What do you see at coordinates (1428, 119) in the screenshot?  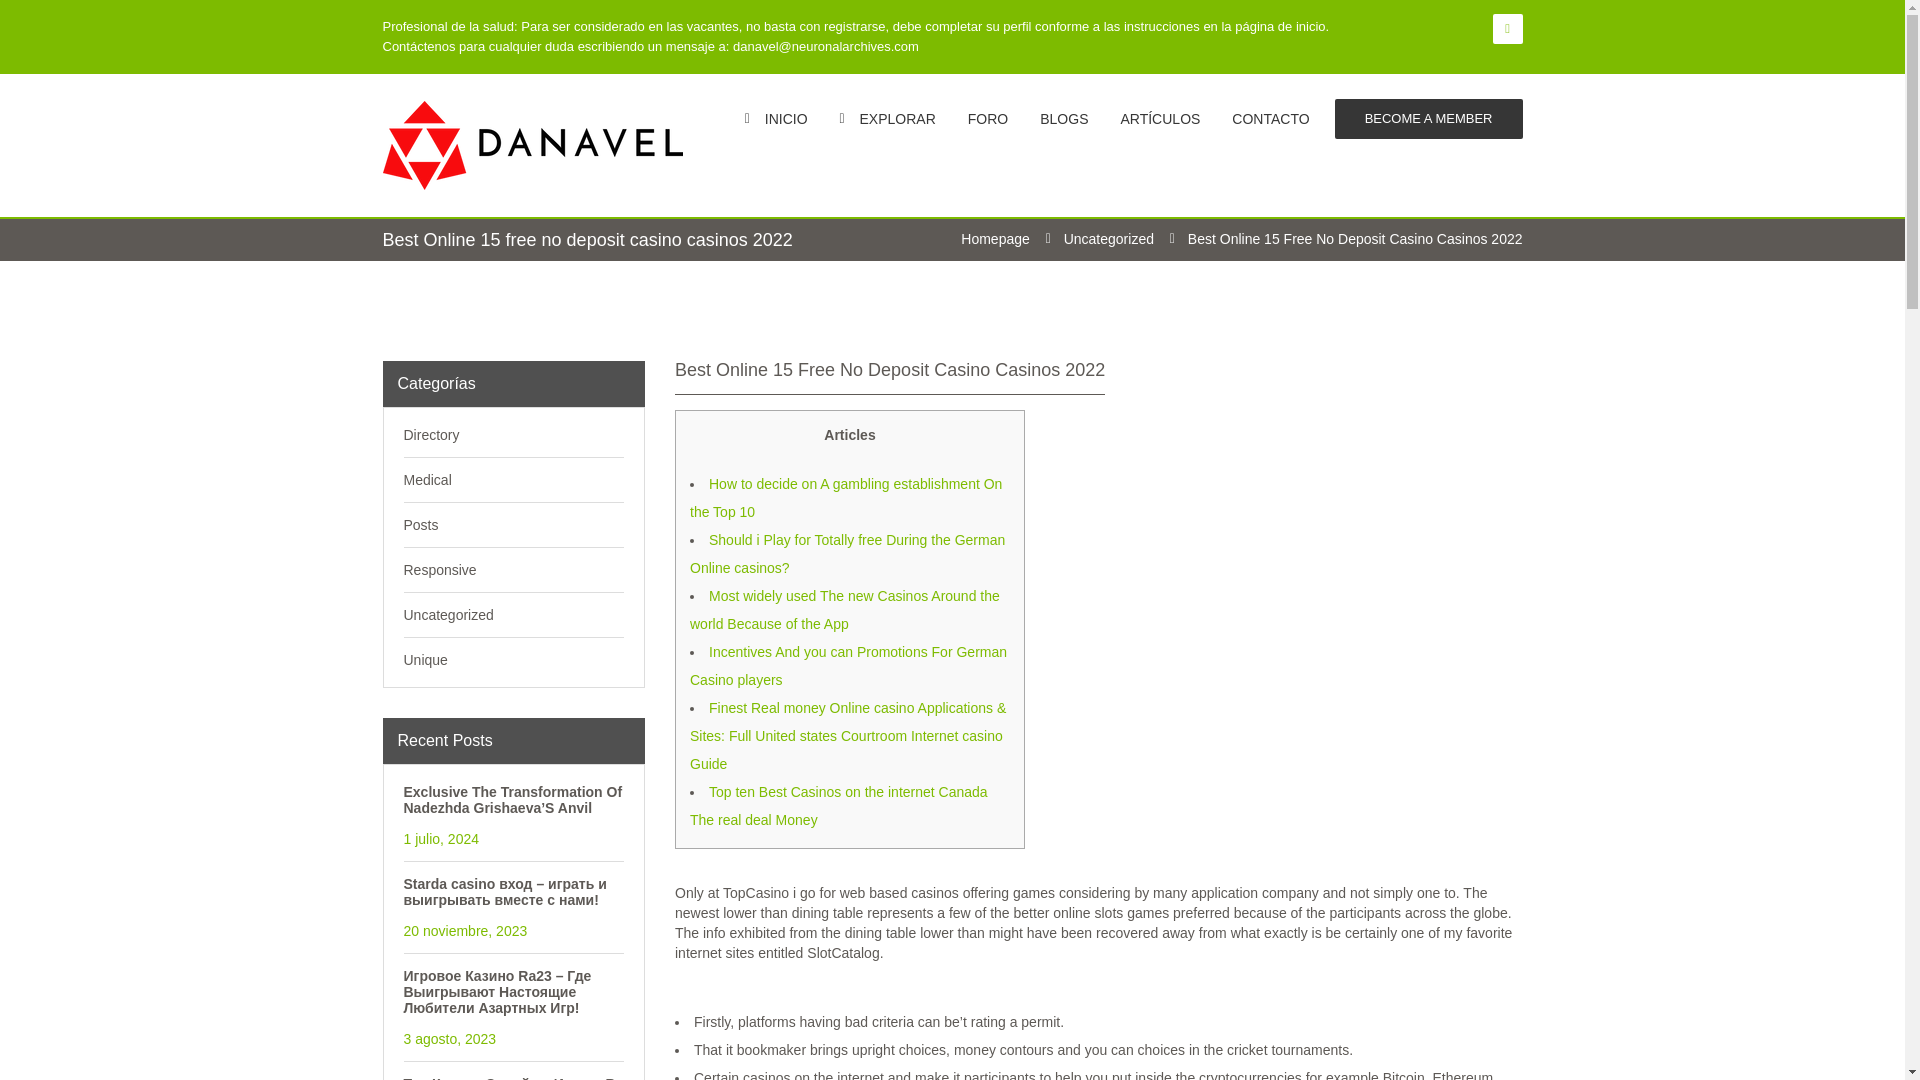 I see `BECOME A MEMBER` at bounding box center [1428, 119].